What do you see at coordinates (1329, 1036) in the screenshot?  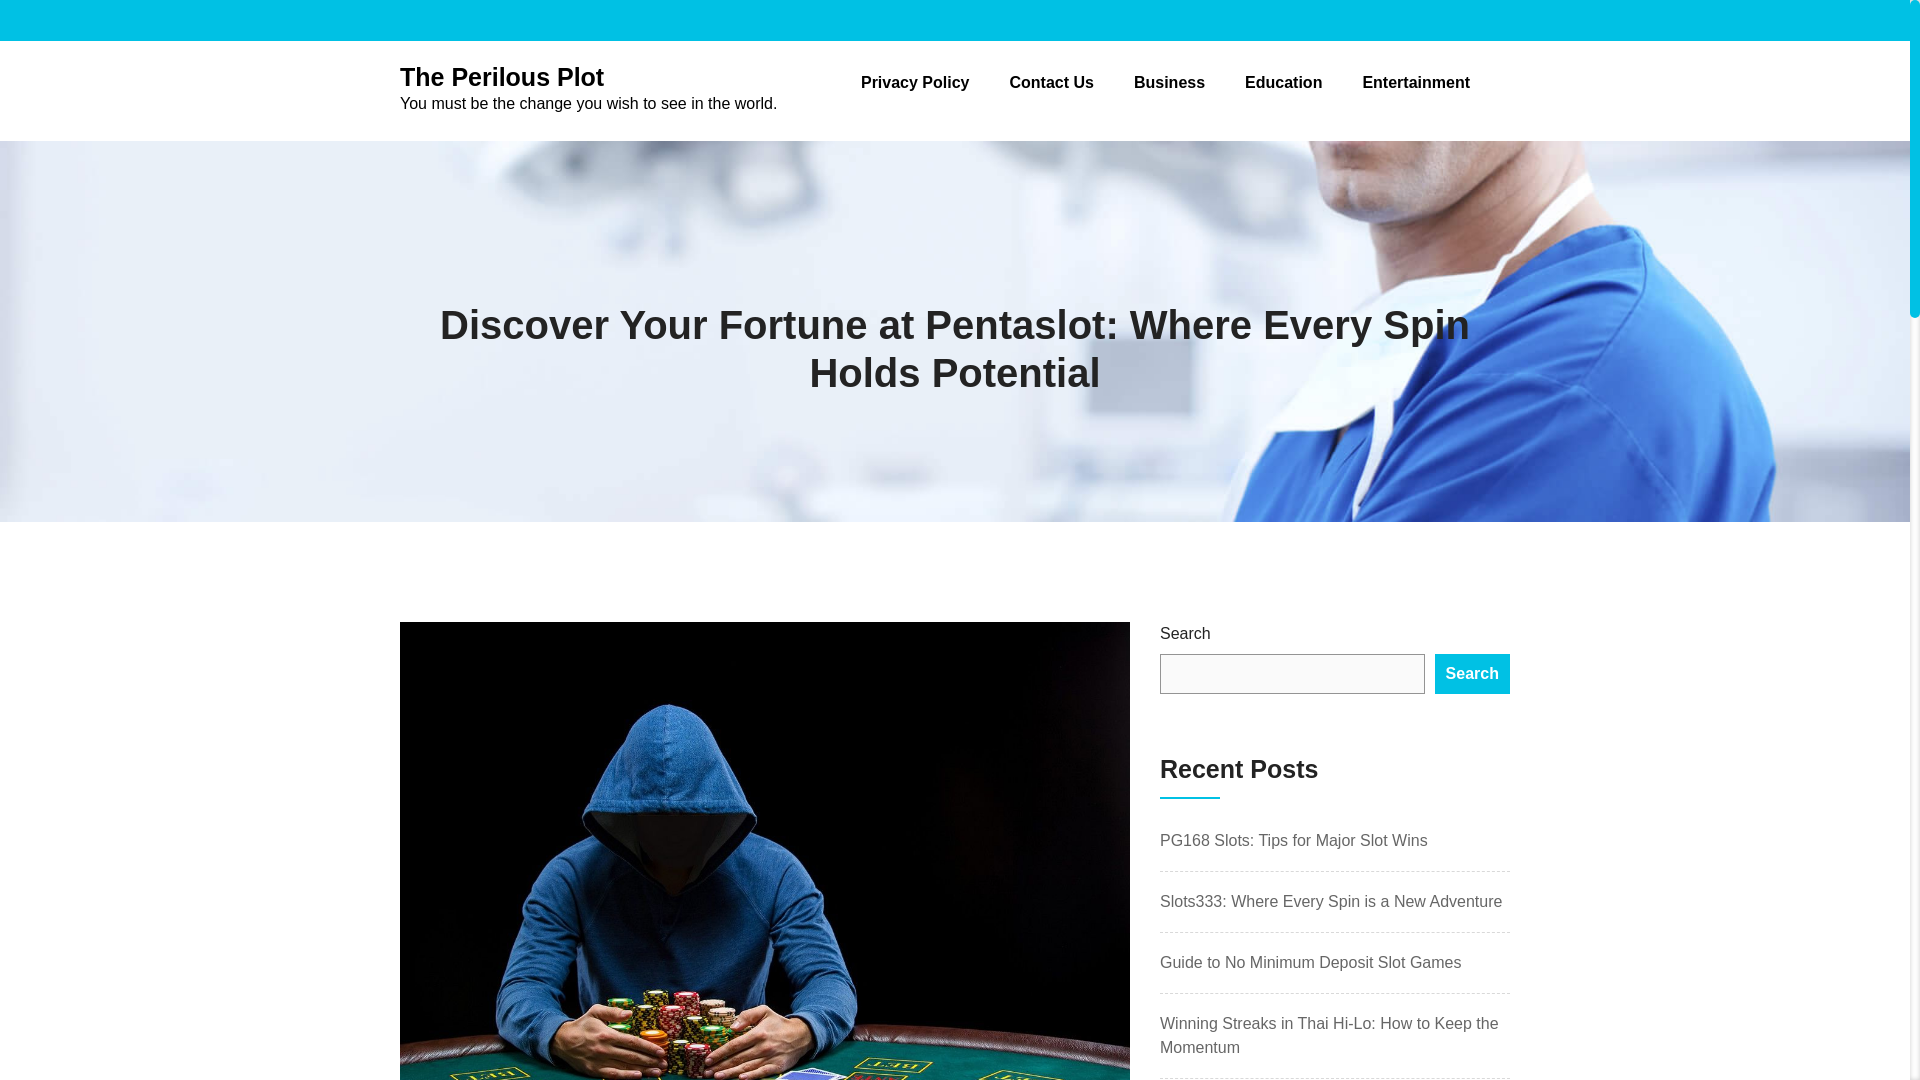 I see `Winning Streaks in Thai Hi-Lo: How to Keep the Momentum` at bounding box center [1329, 1036].